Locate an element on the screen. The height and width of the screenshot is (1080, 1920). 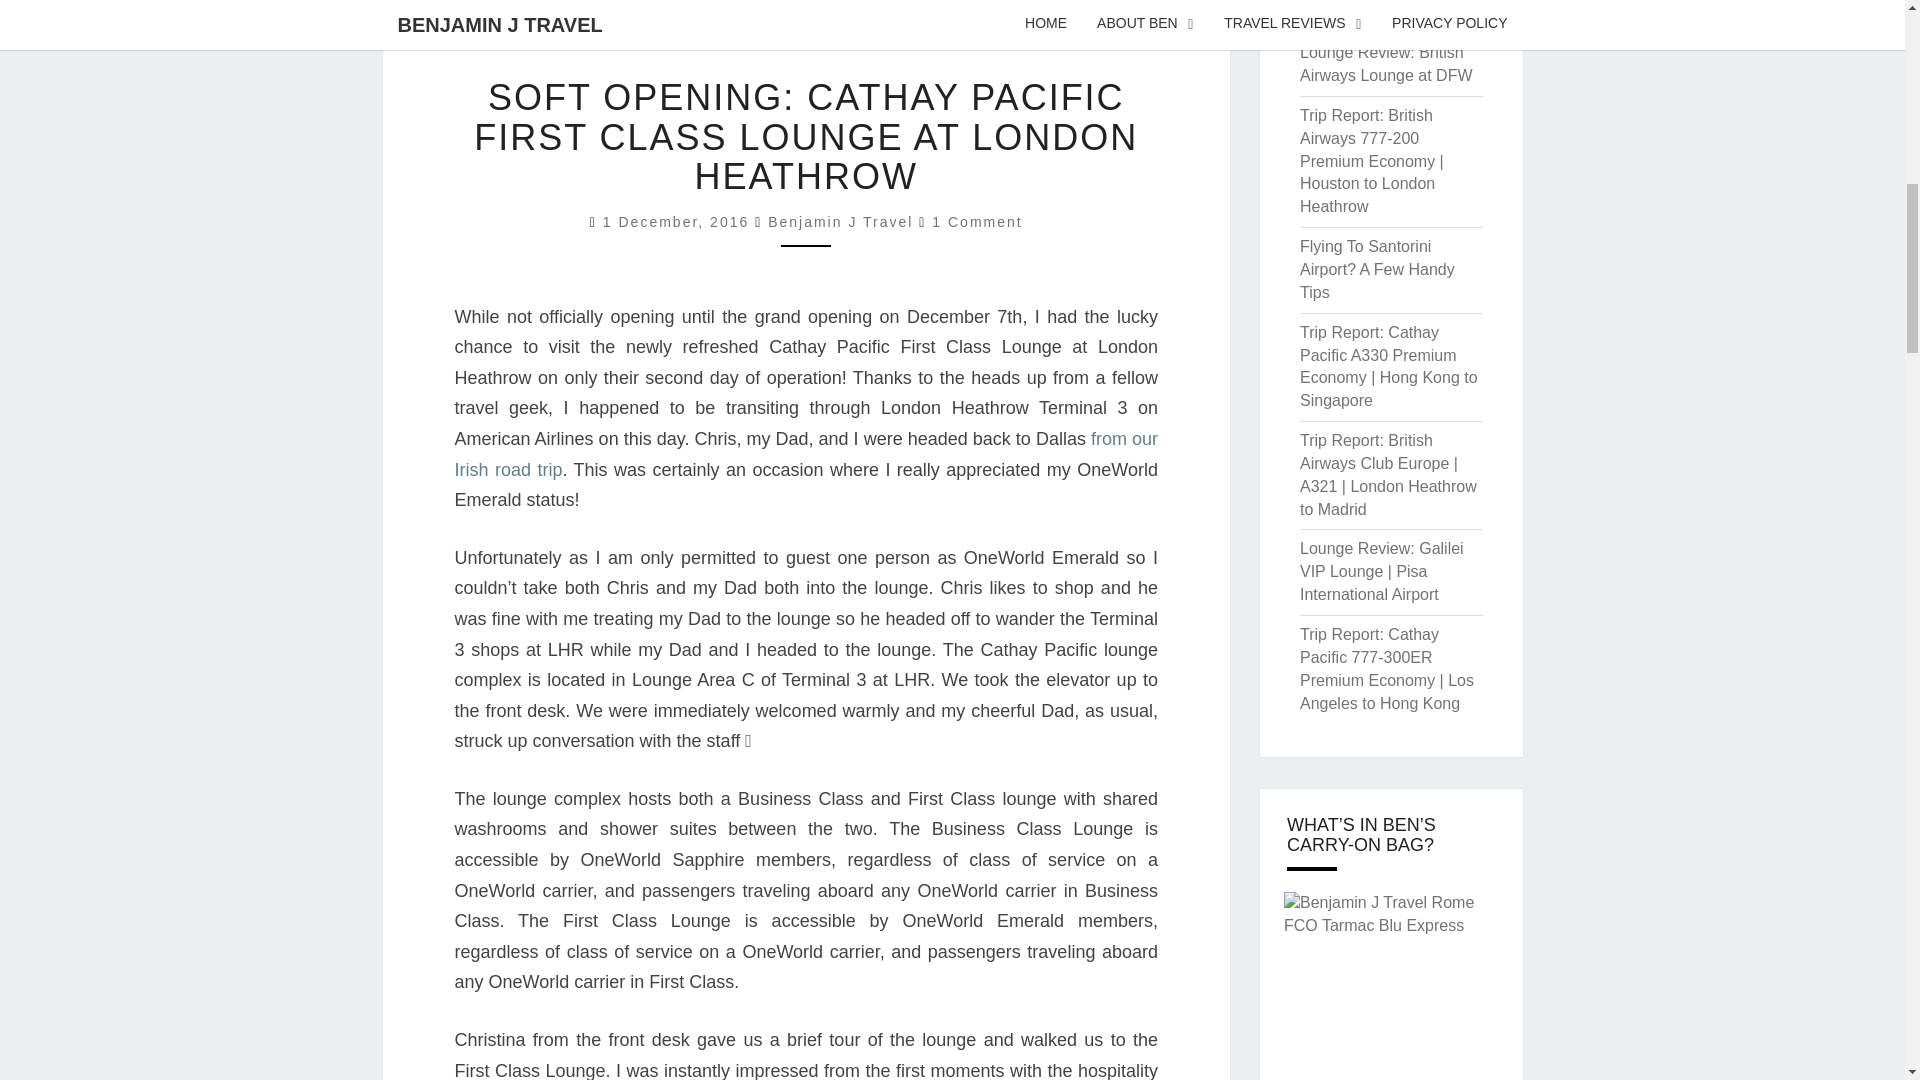
View all posts by Benjamin J Travel is located at coordinates (840, 222).